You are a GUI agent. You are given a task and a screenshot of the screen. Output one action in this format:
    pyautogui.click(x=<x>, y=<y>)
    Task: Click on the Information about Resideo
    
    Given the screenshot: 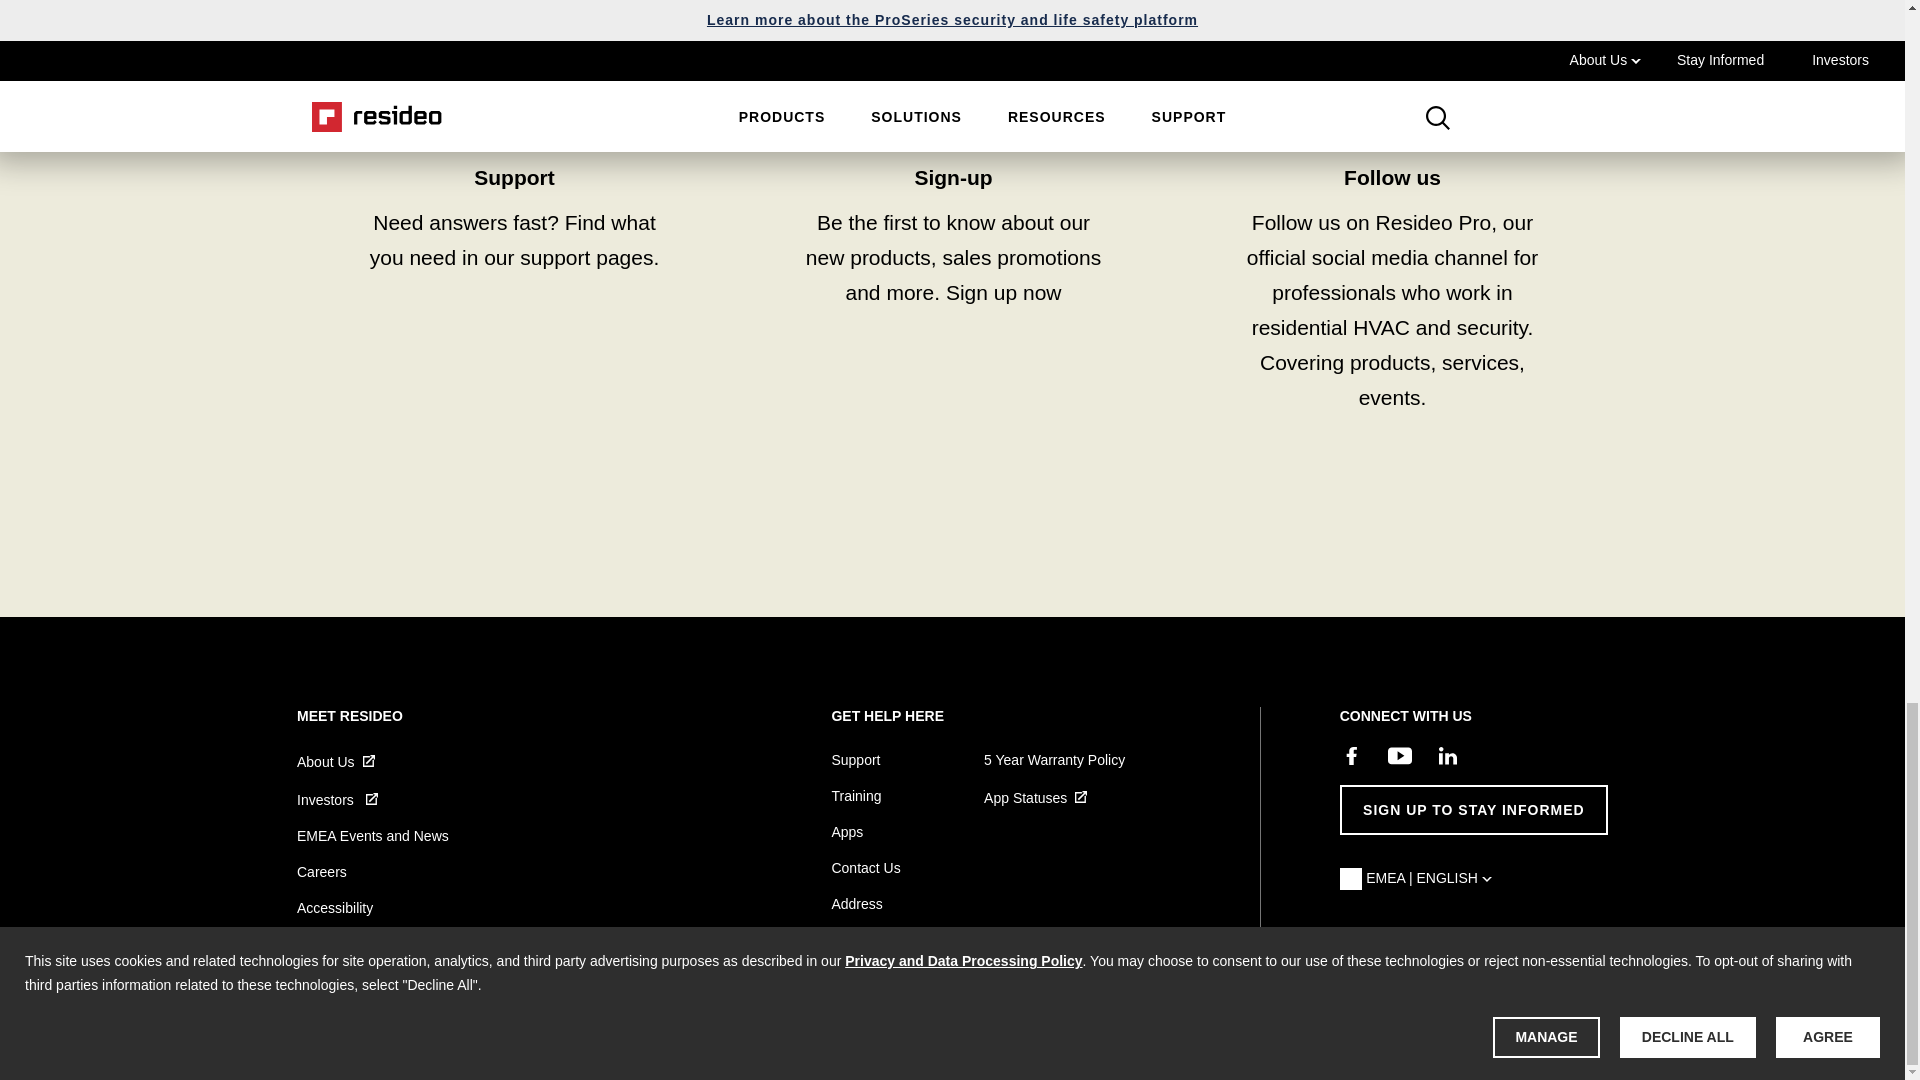 What is the action you would take?
    pyautogui.click(x=344, y=762)
    